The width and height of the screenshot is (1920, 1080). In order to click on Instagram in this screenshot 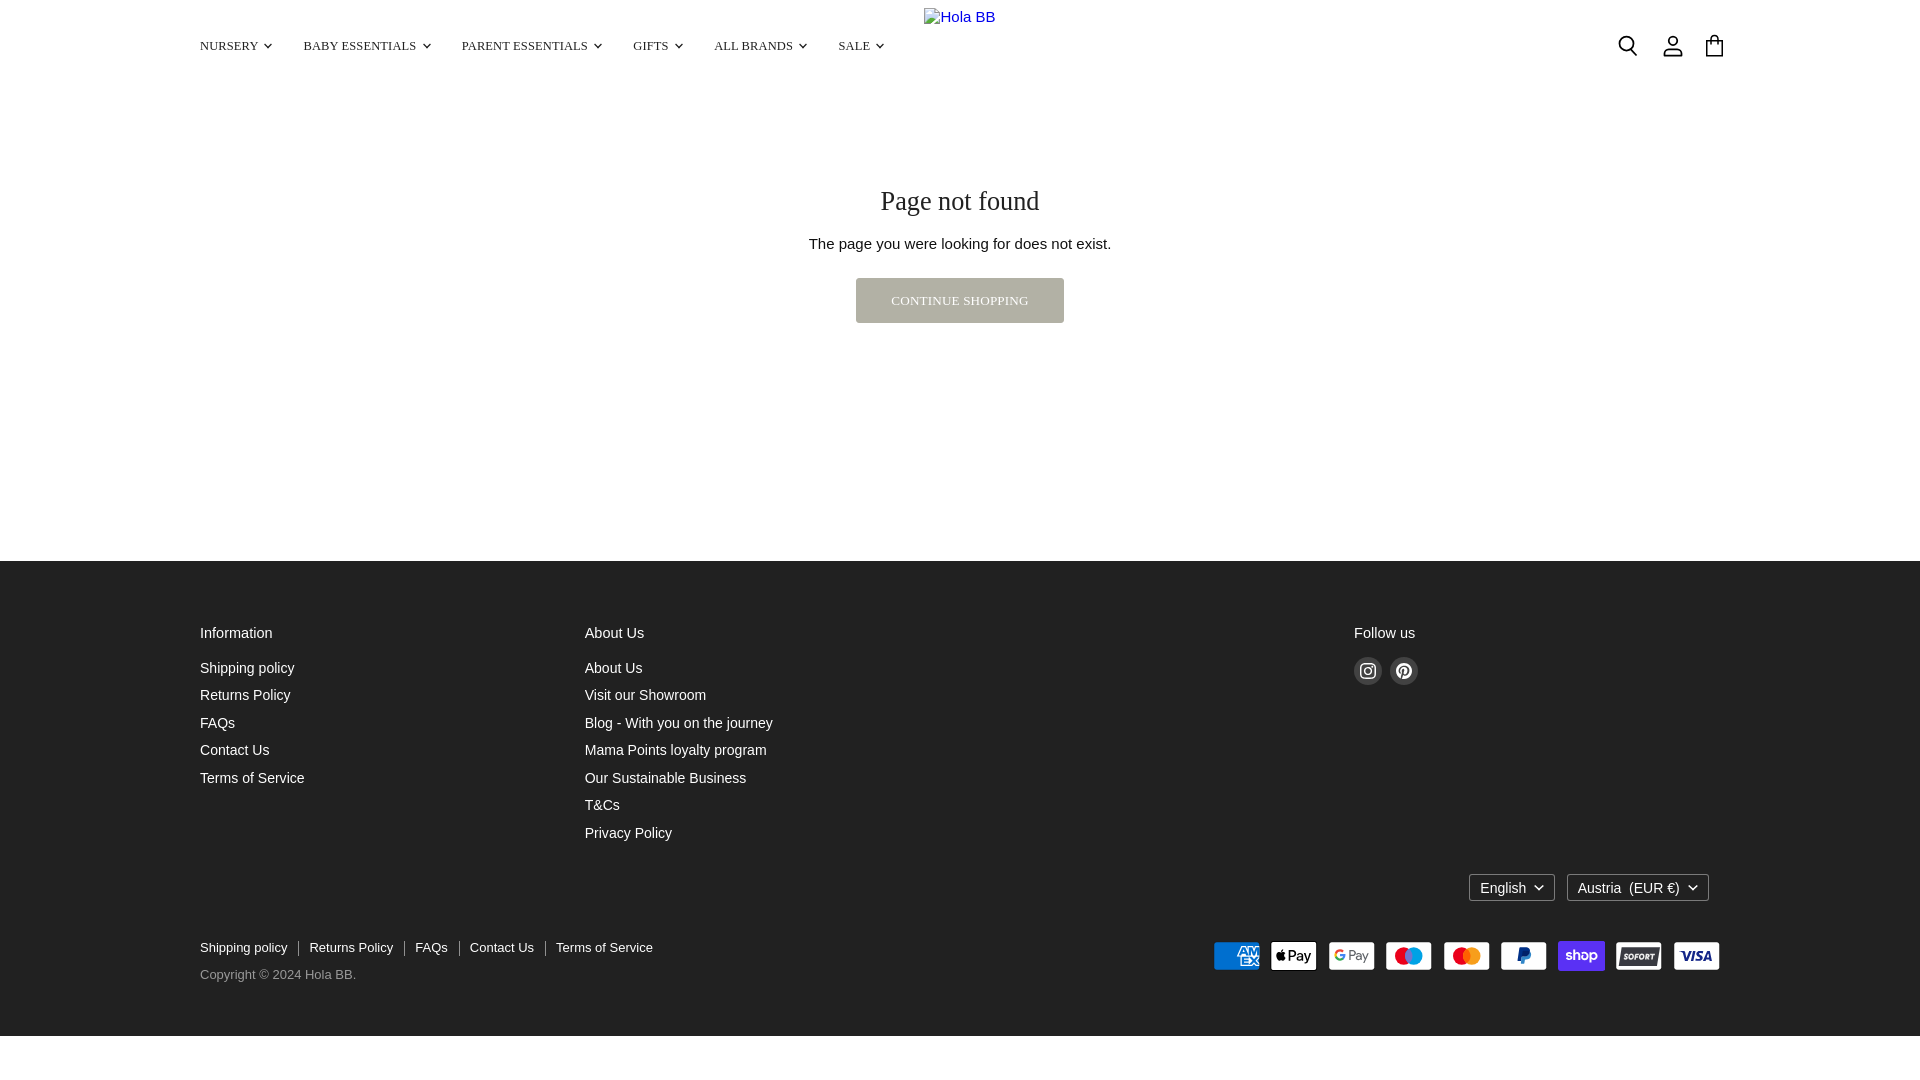, I will do `click(1368, 671)`.